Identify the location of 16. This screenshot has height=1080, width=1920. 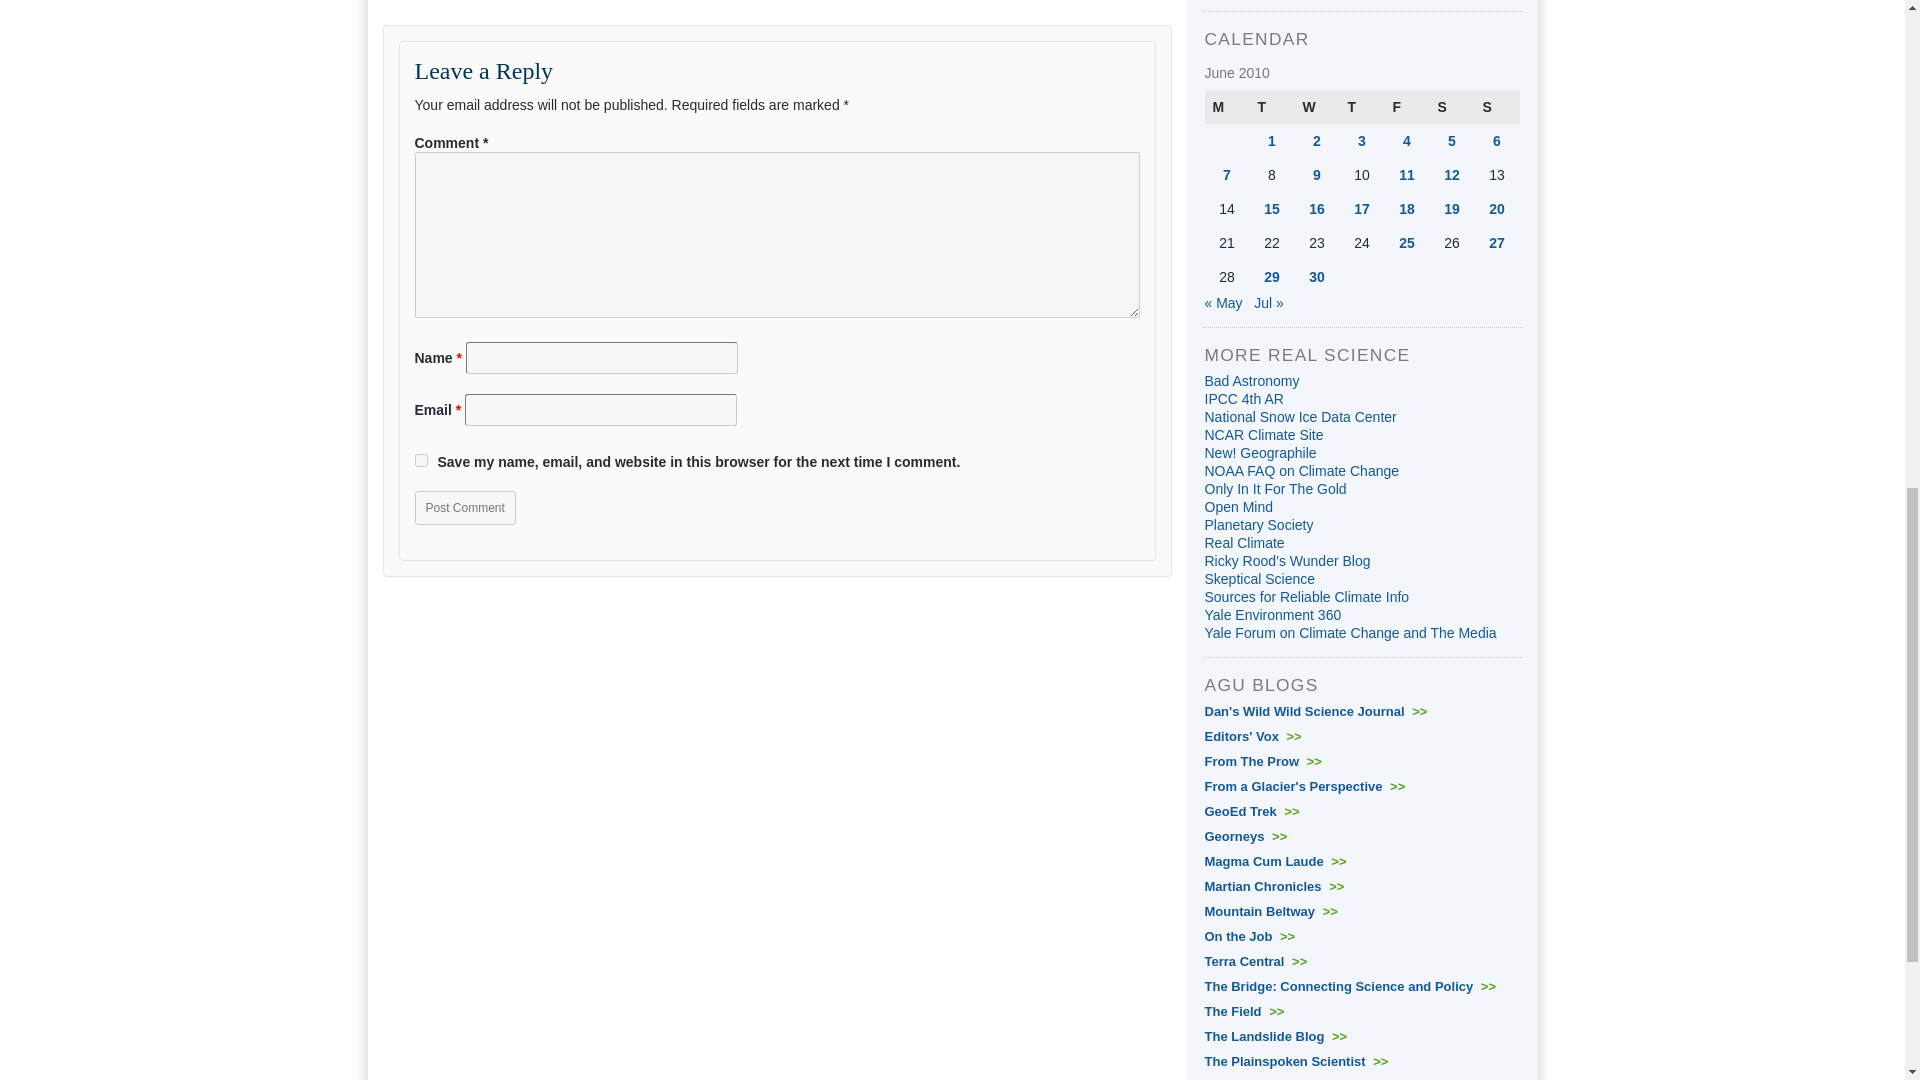
(1316, 208).